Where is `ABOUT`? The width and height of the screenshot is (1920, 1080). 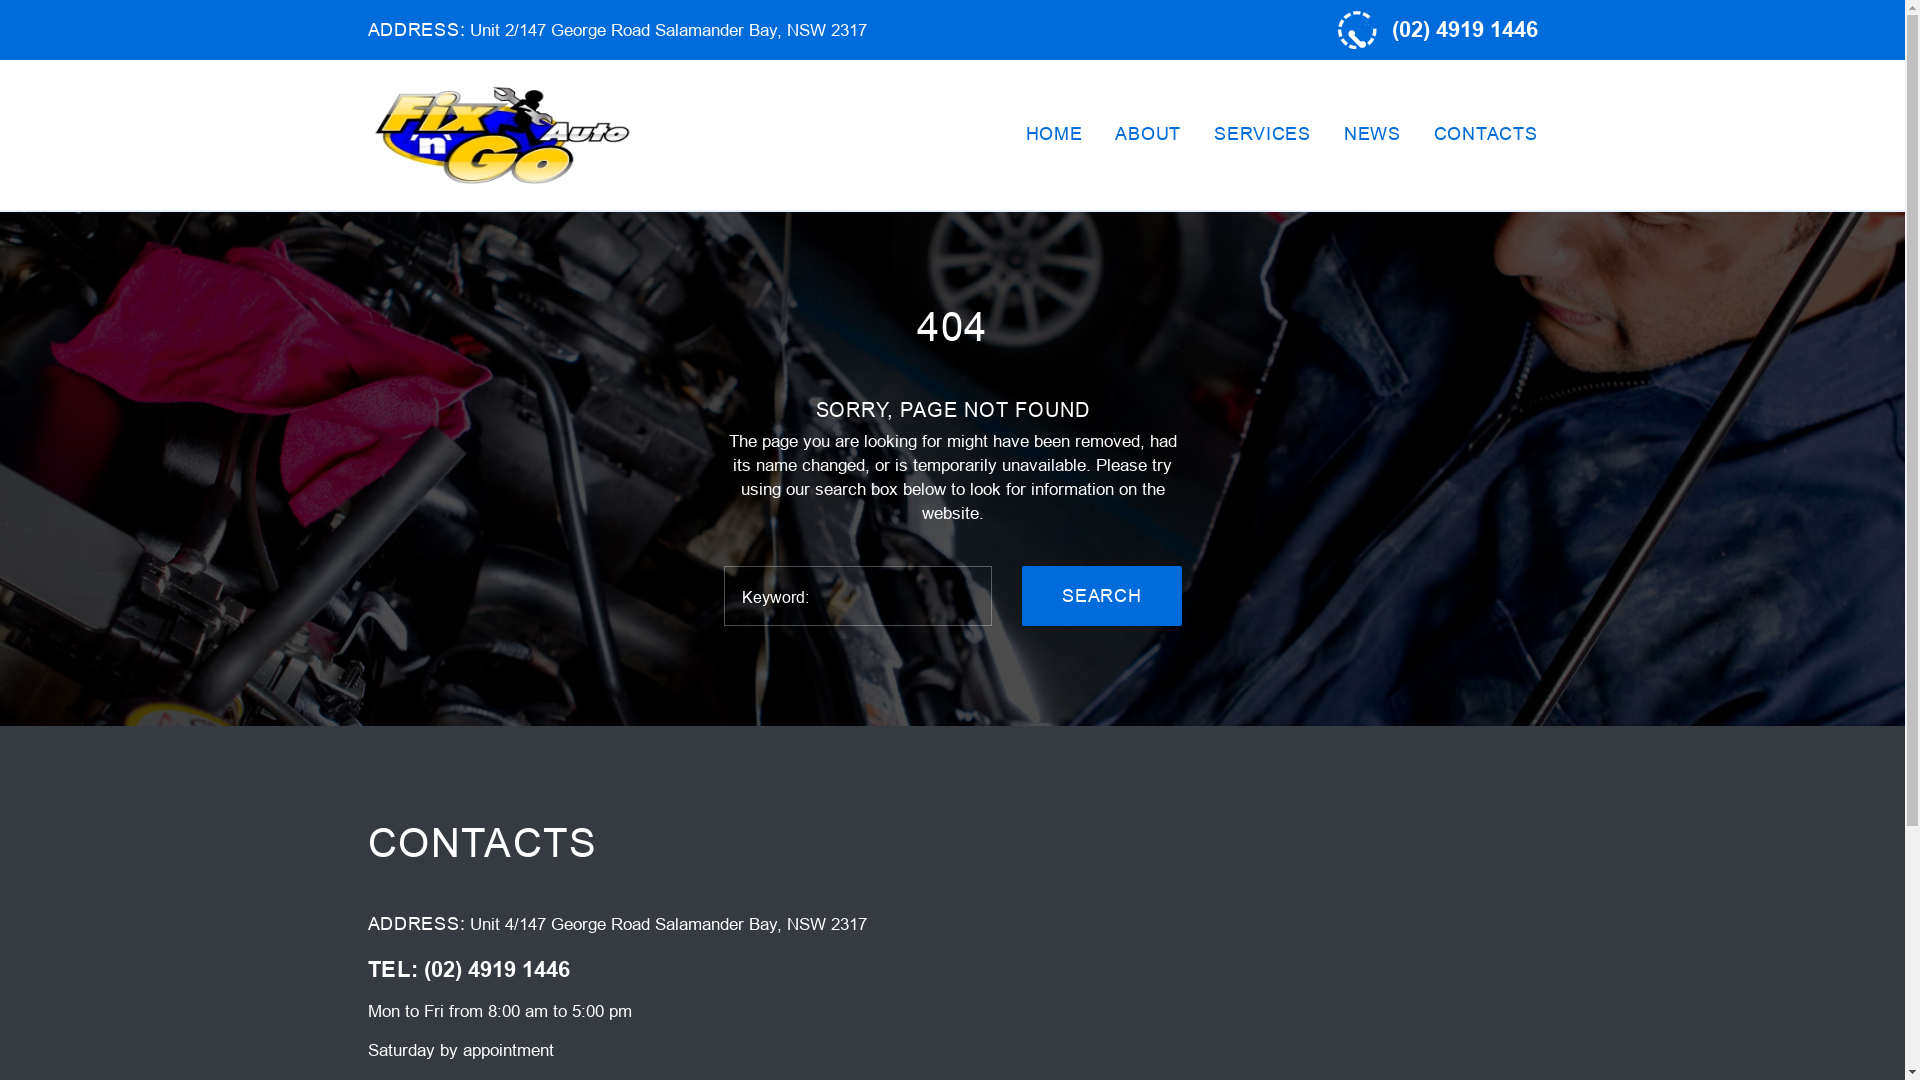
ABOUT is located at coordinates (1148, 134).